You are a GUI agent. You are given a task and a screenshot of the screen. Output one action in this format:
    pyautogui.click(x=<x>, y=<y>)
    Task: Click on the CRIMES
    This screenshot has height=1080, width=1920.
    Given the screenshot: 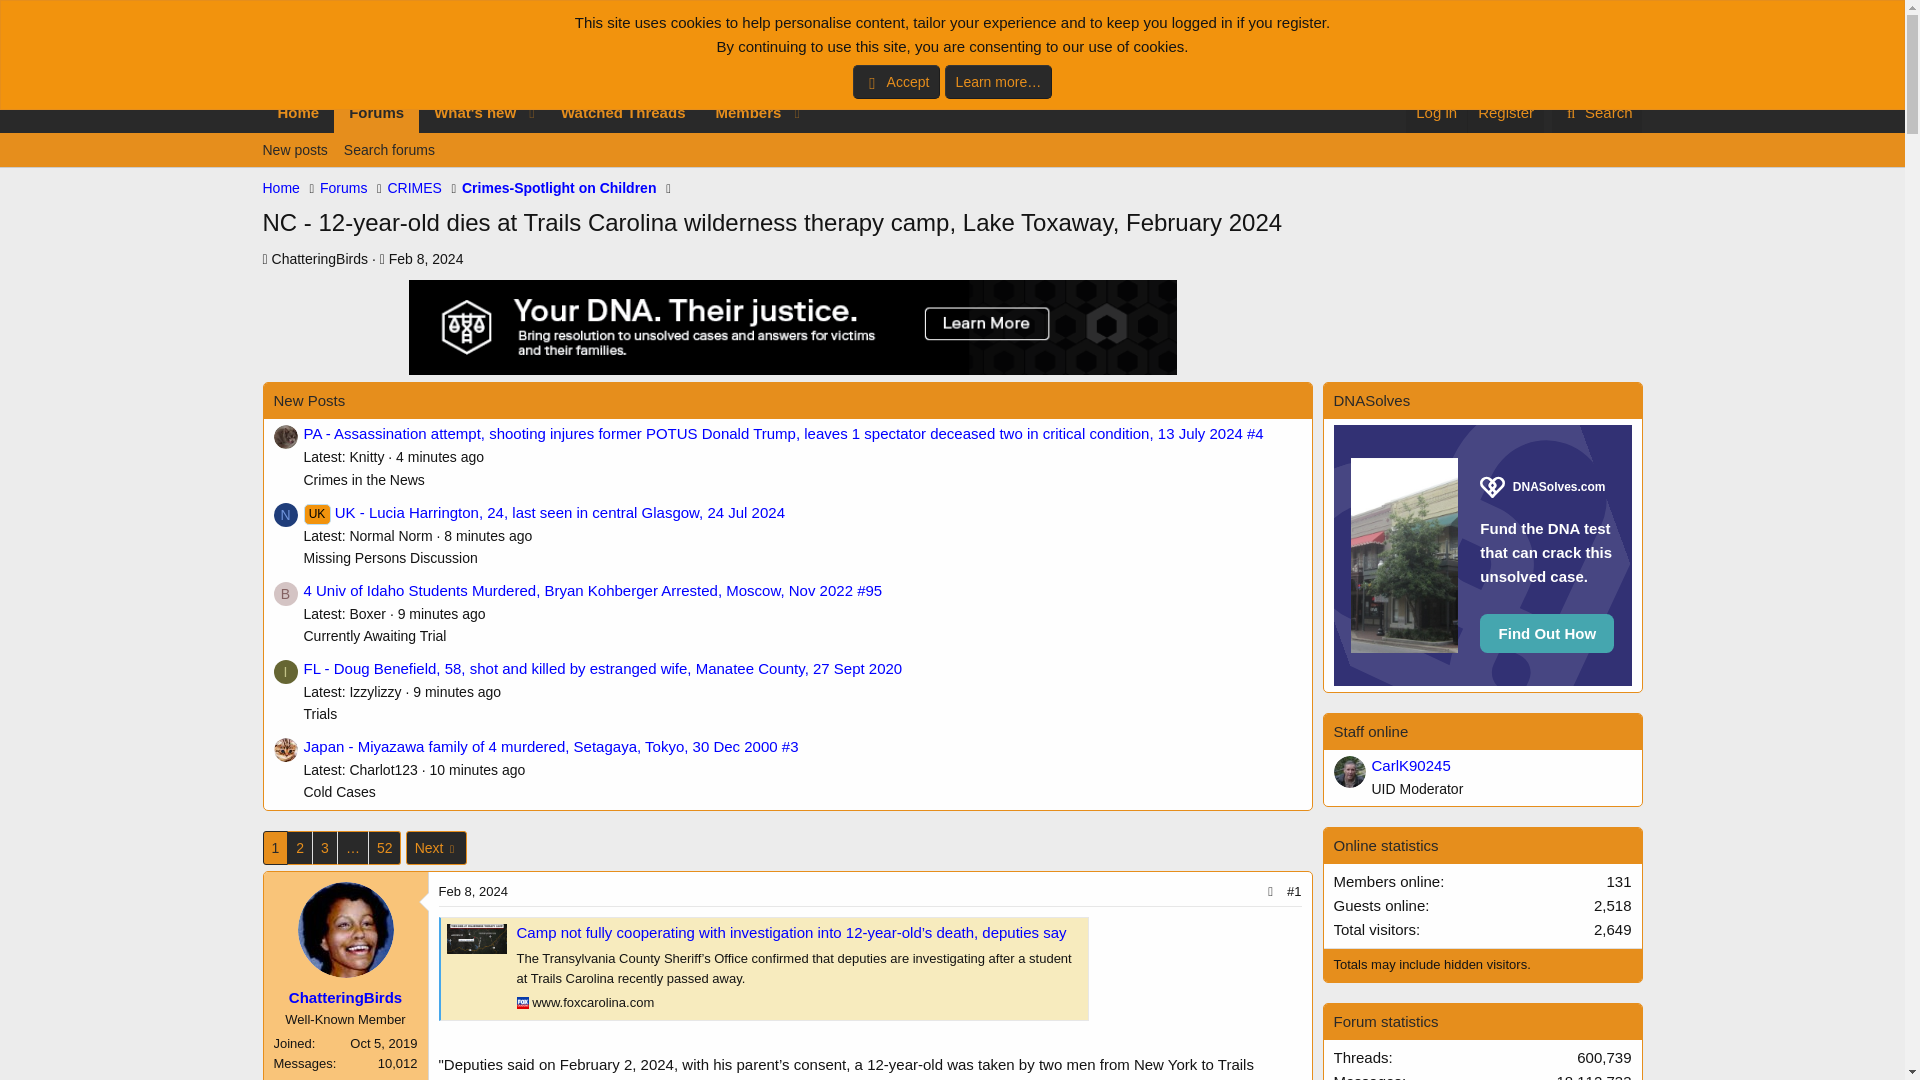 What is the action you would take?
    pyautogui.click(x=320, y=258)
    